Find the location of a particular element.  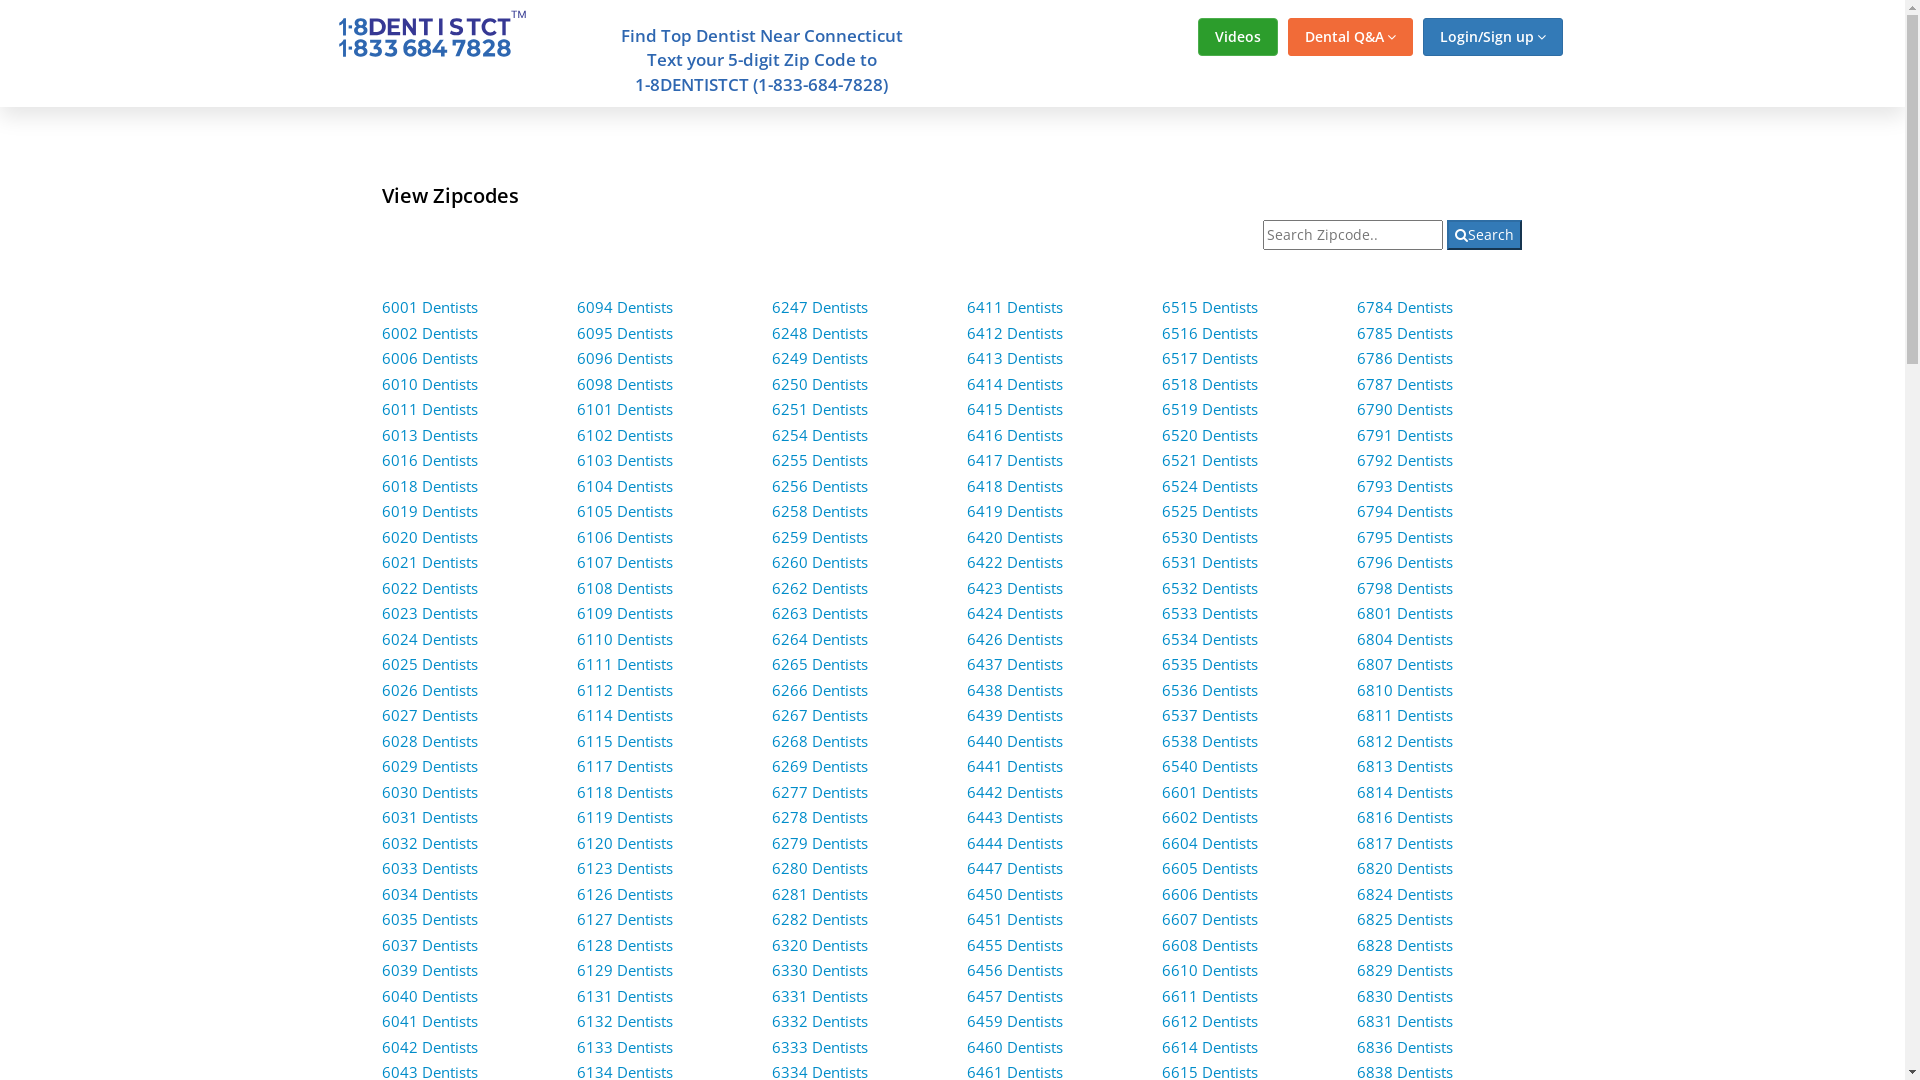

6282 Dentists is located at coordinates (820, 919).